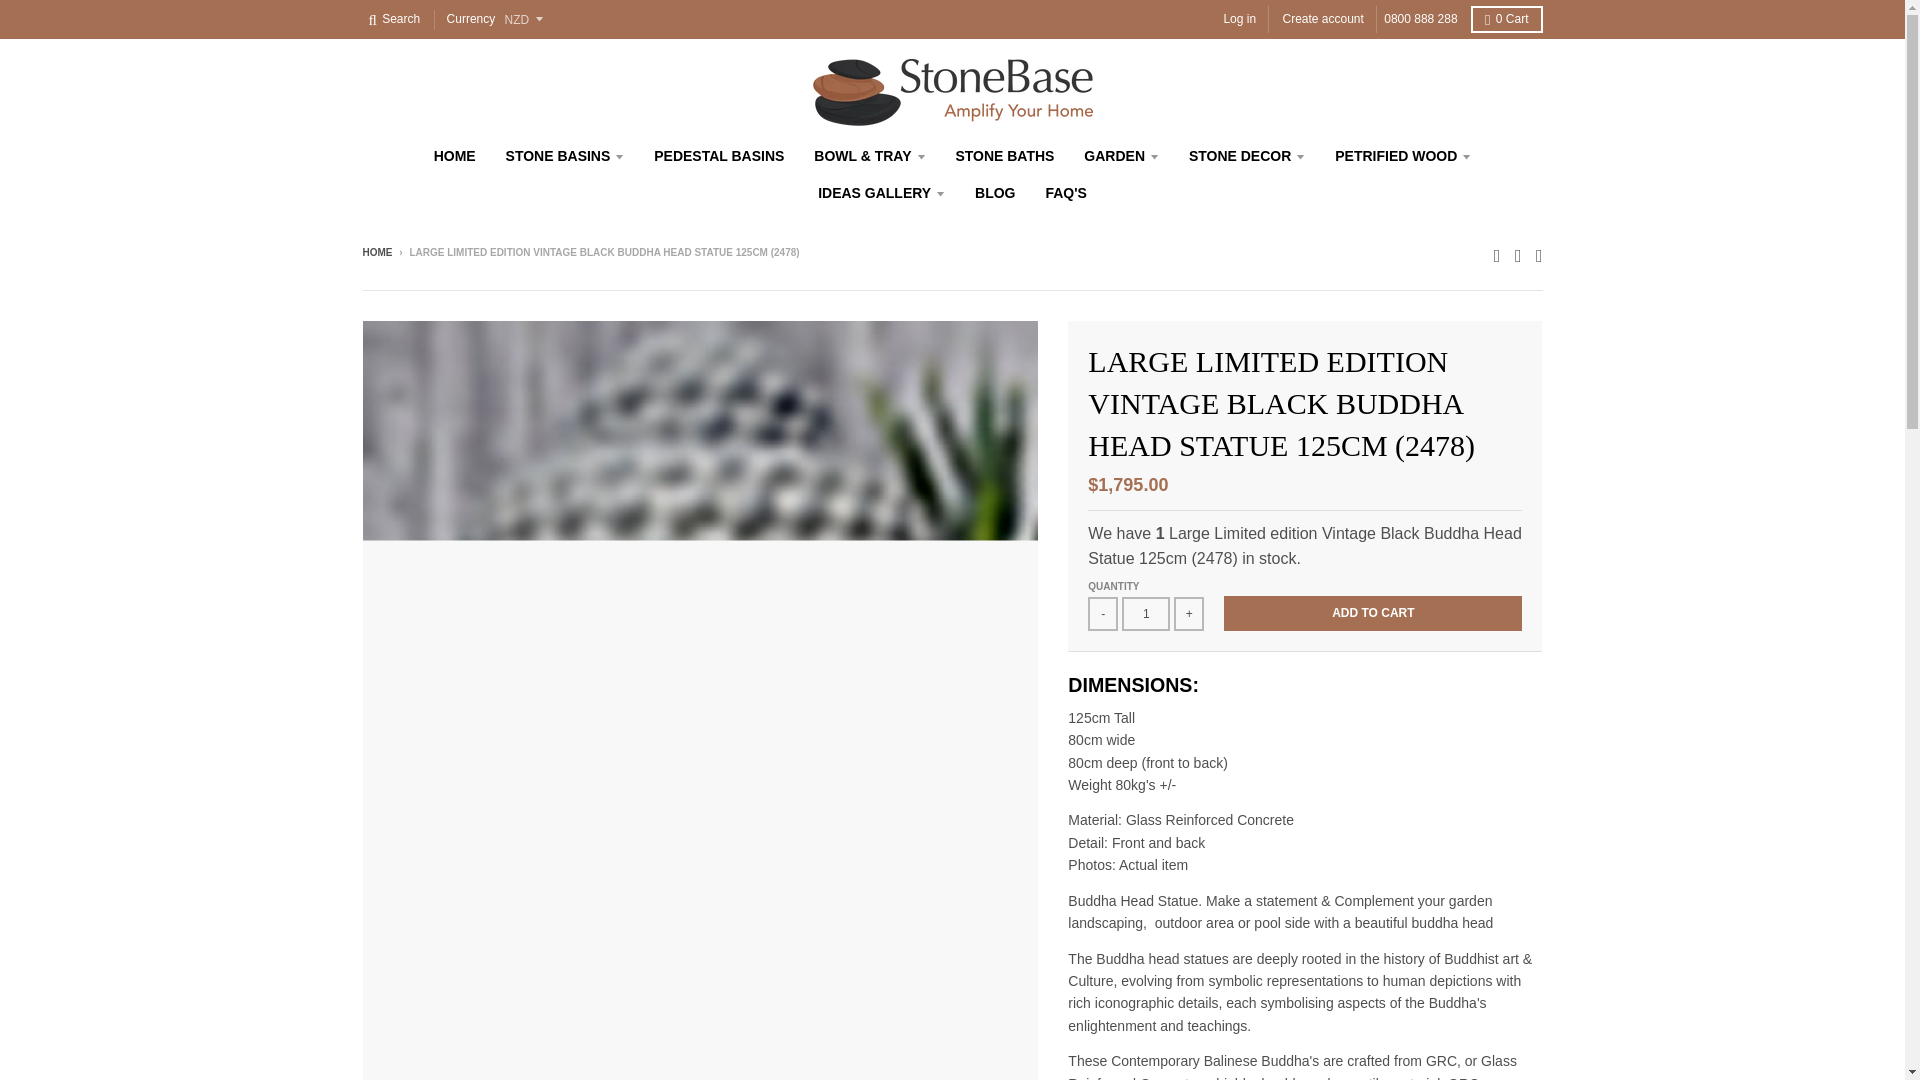 This screenshot has height=1080, width=1920. What do you see at coordinates (376, 252) in the screenshot?
I see `Back to the frontpage` at bounding box center [376, 252].